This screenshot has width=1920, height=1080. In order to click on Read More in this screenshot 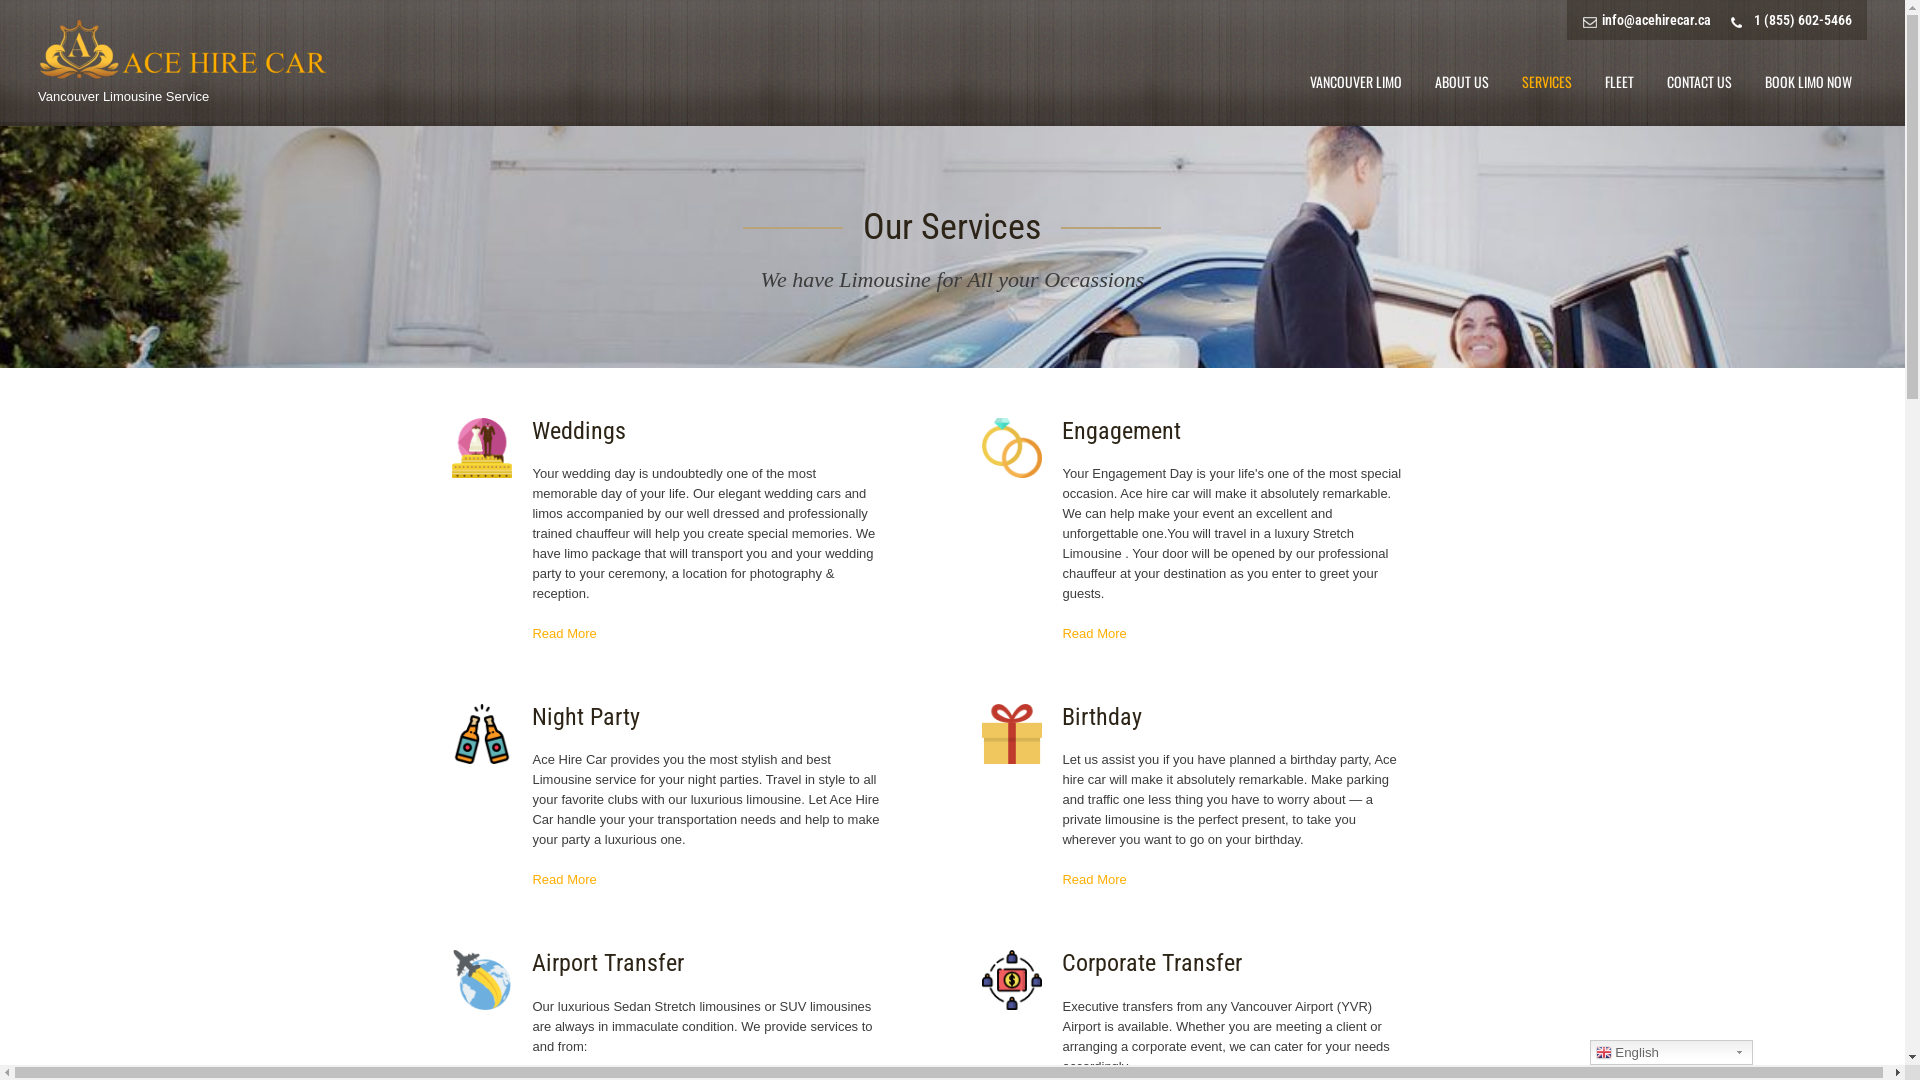, I will do `click(1094, 880)`.